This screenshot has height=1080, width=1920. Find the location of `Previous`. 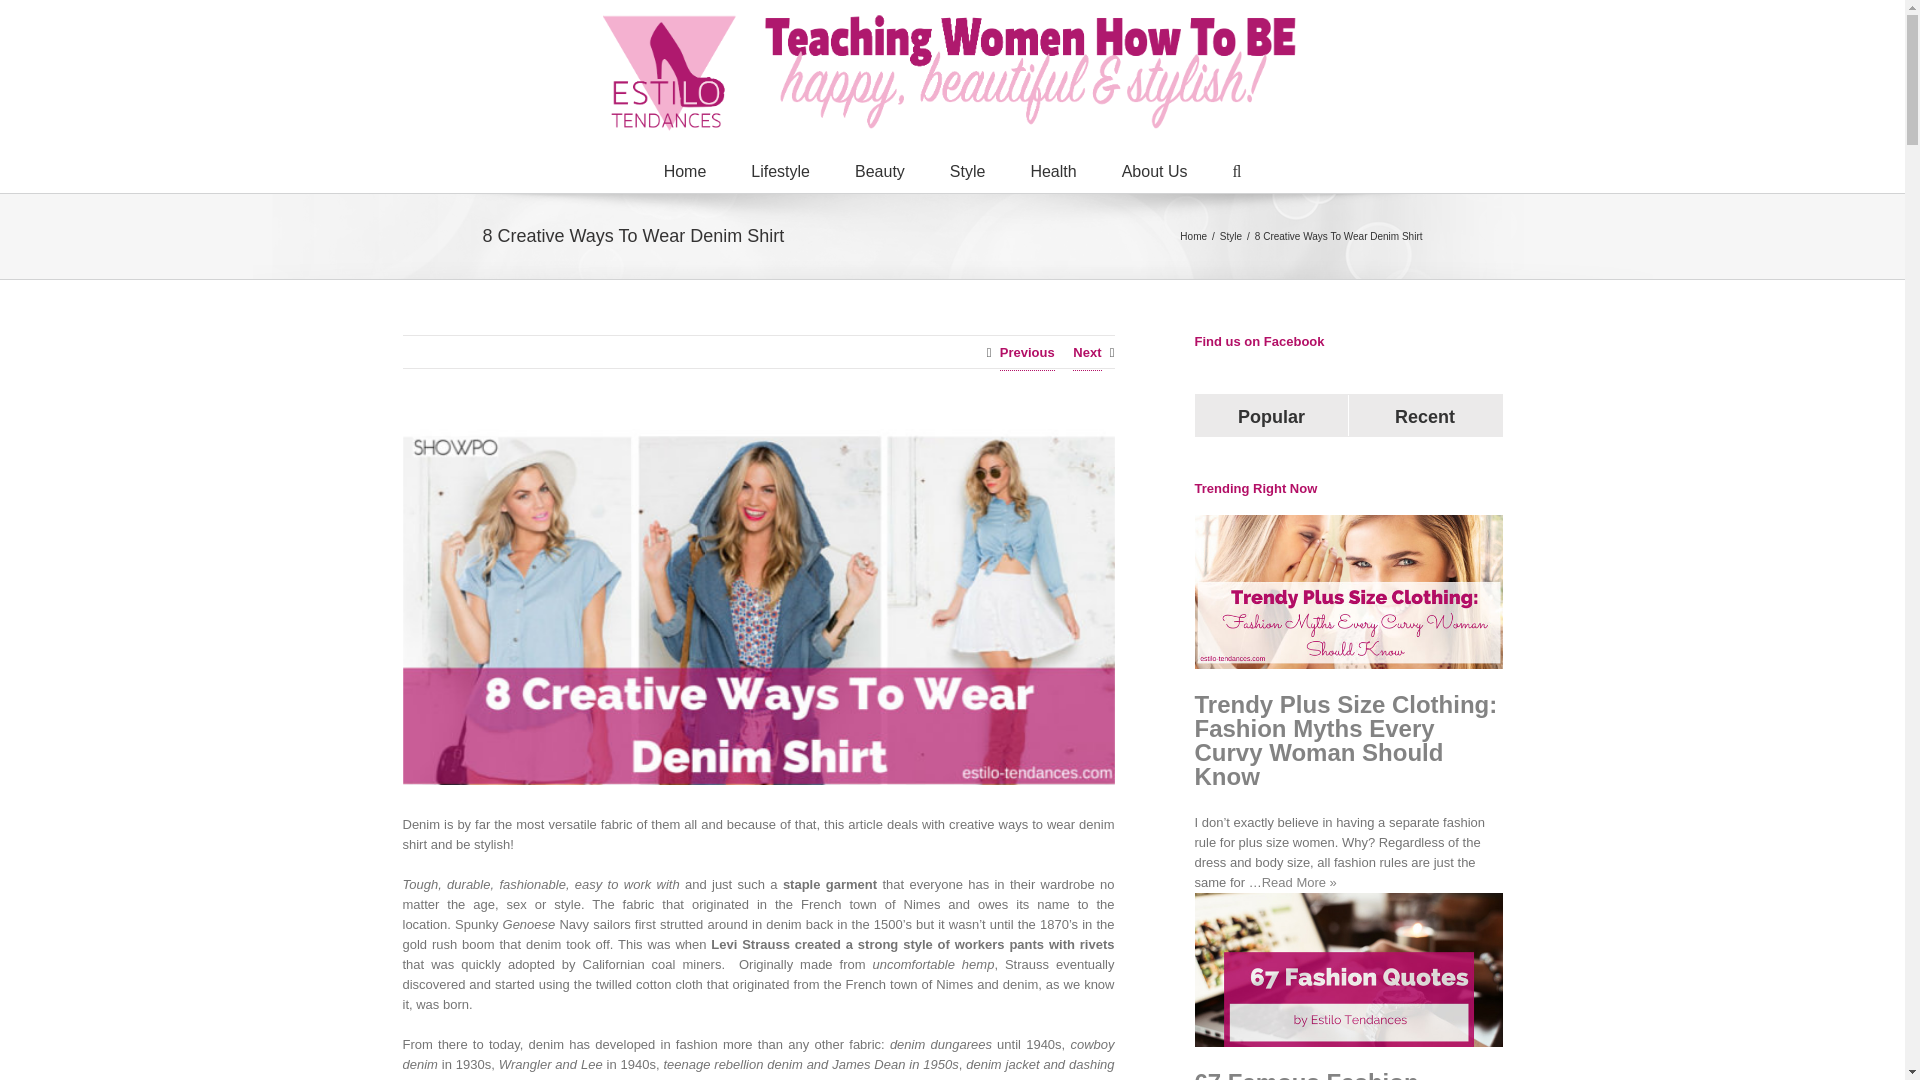

Previous is located at coordinates (1027, 353).